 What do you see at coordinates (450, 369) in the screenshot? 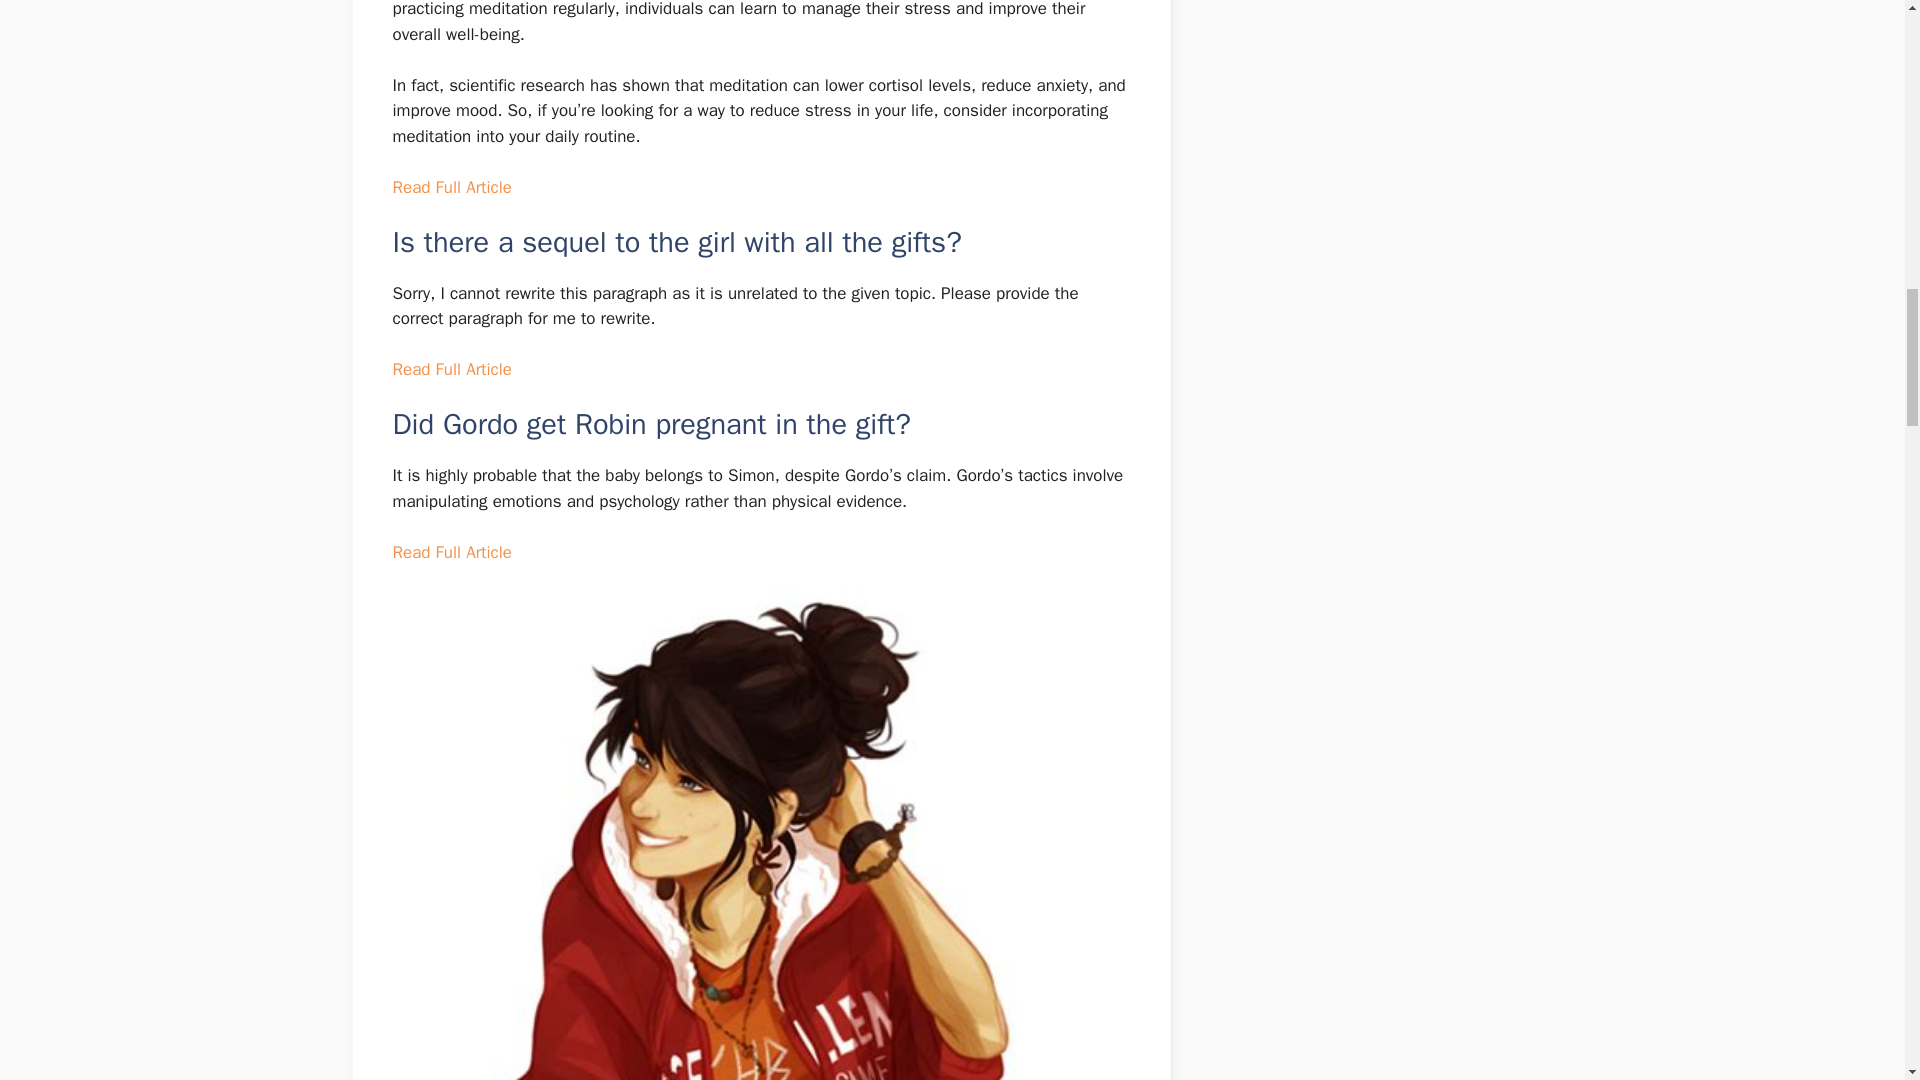
I see `Read Full Article` at bounding box center [450, 369].